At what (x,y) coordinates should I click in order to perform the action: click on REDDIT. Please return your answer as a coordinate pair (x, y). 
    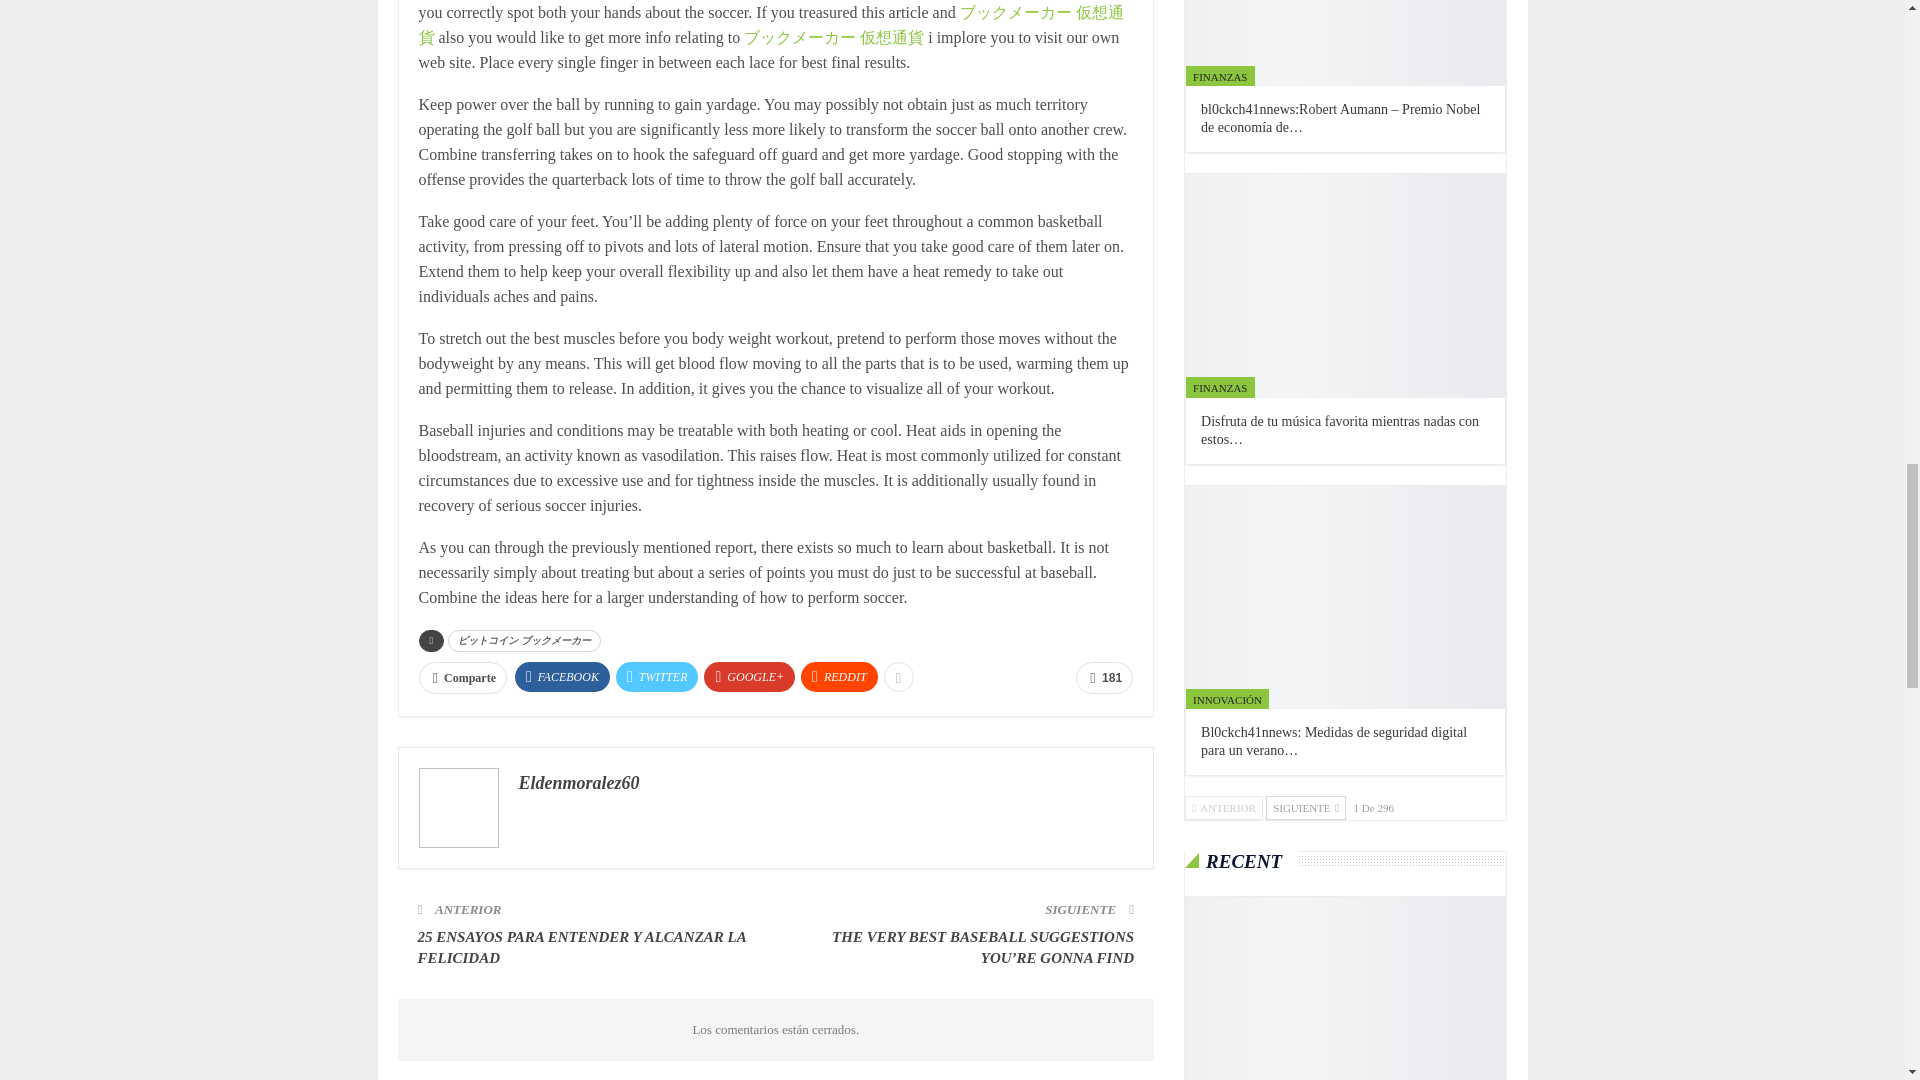
    Looking at the image, I should click on (838, 677).